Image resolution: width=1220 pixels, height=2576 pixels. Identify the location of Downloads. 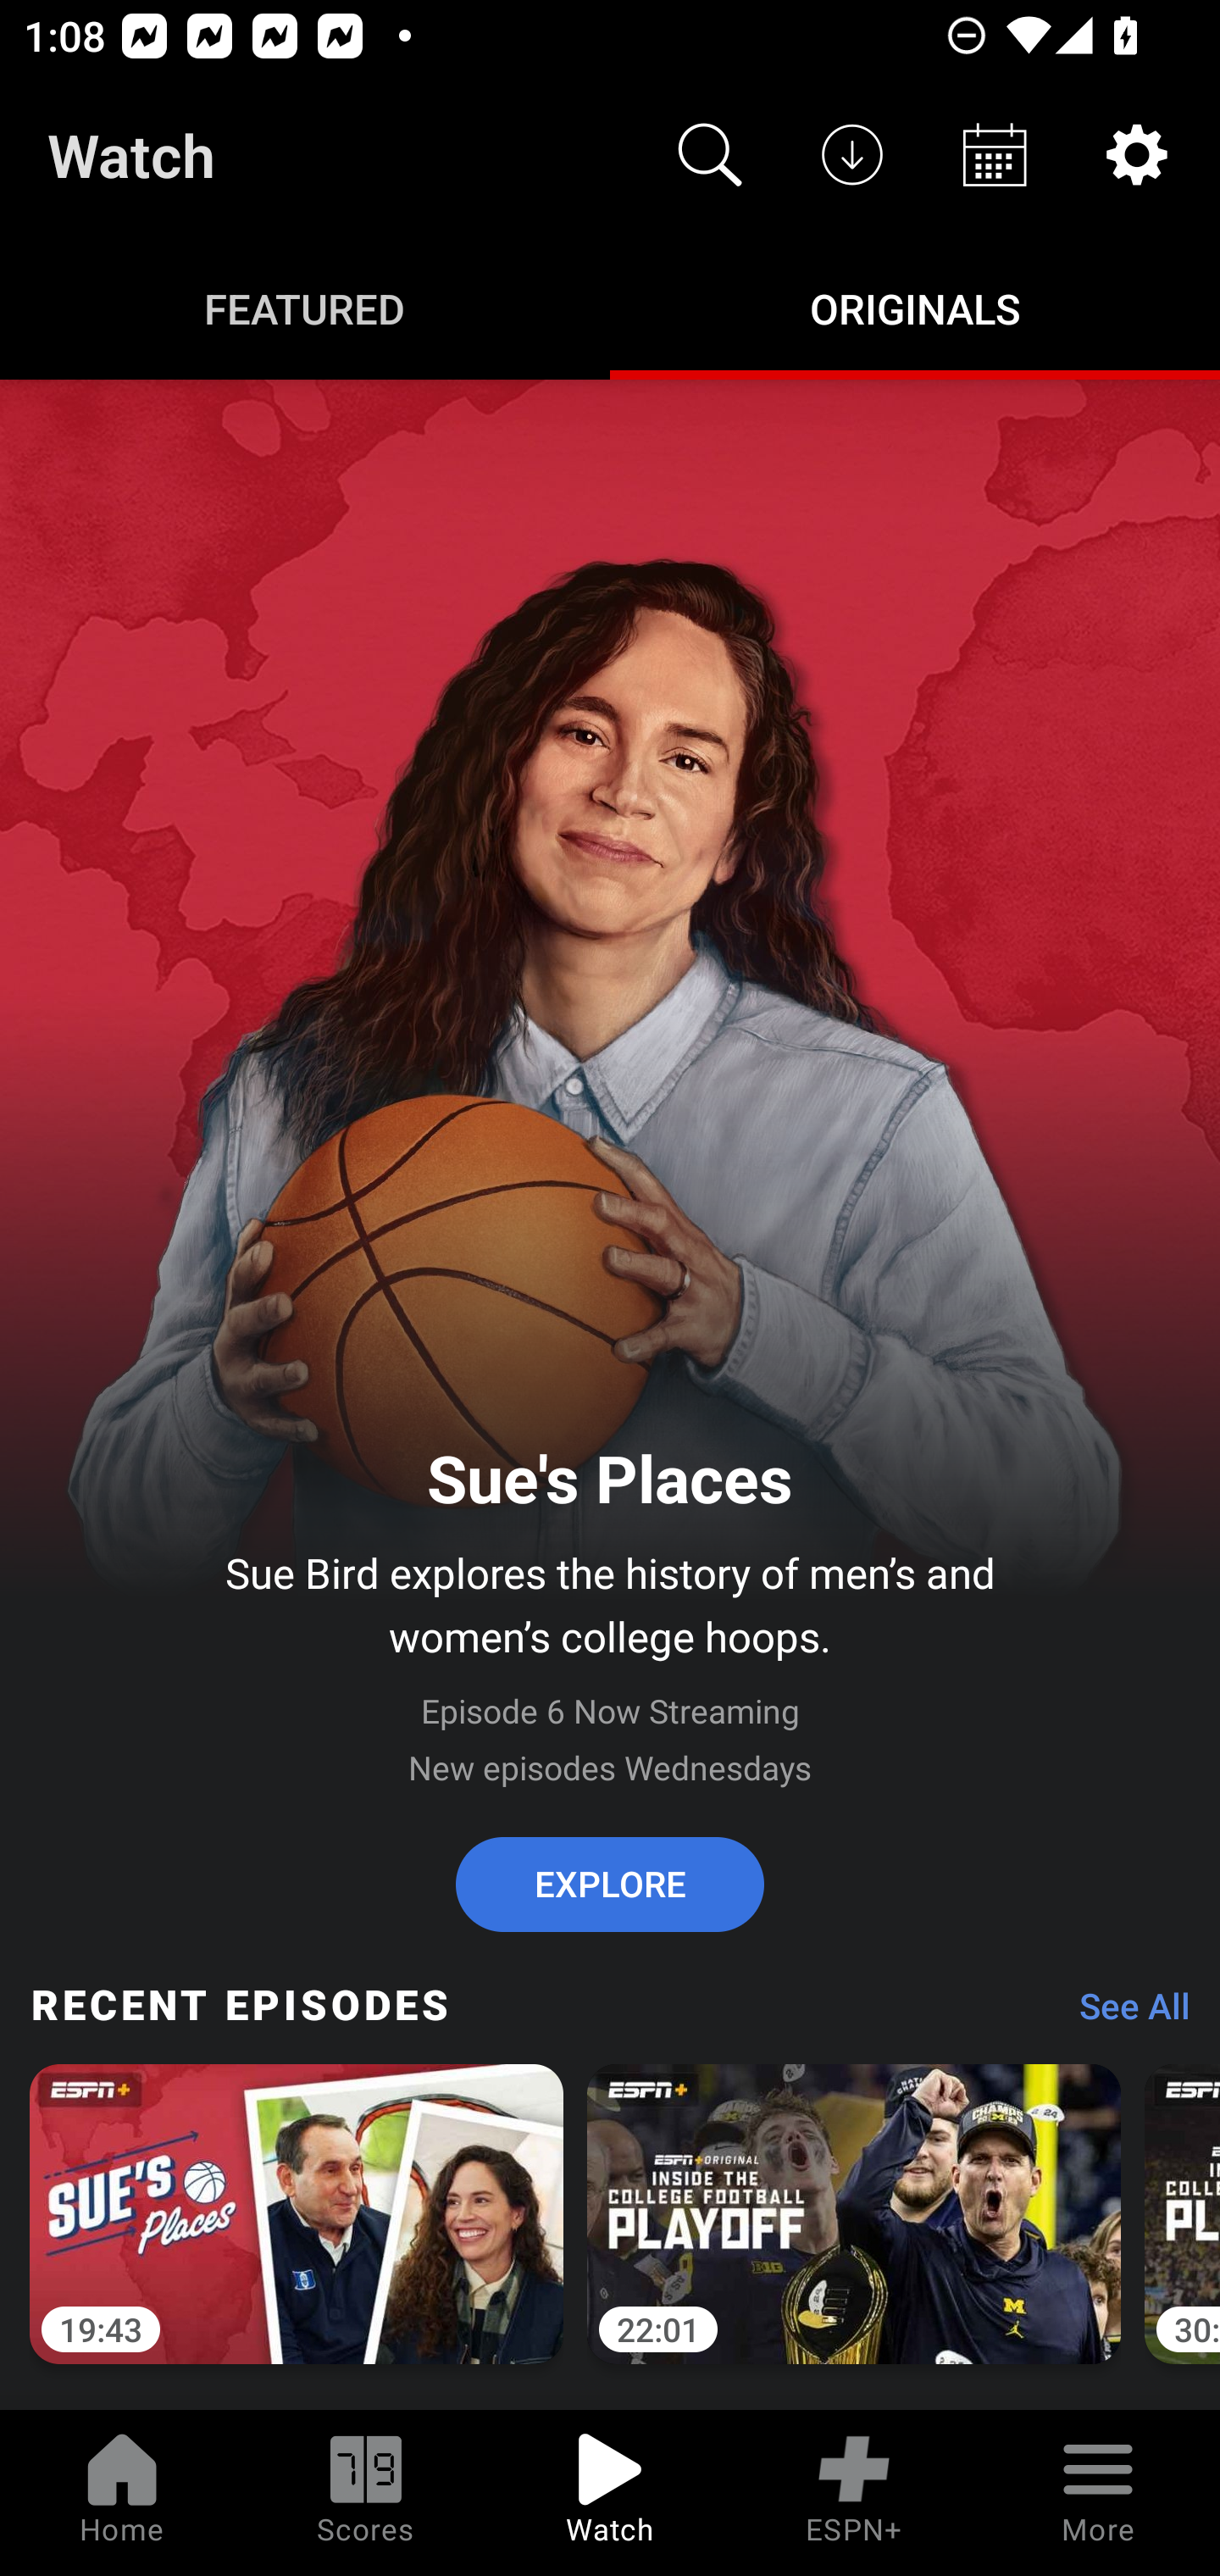
(852, 154).